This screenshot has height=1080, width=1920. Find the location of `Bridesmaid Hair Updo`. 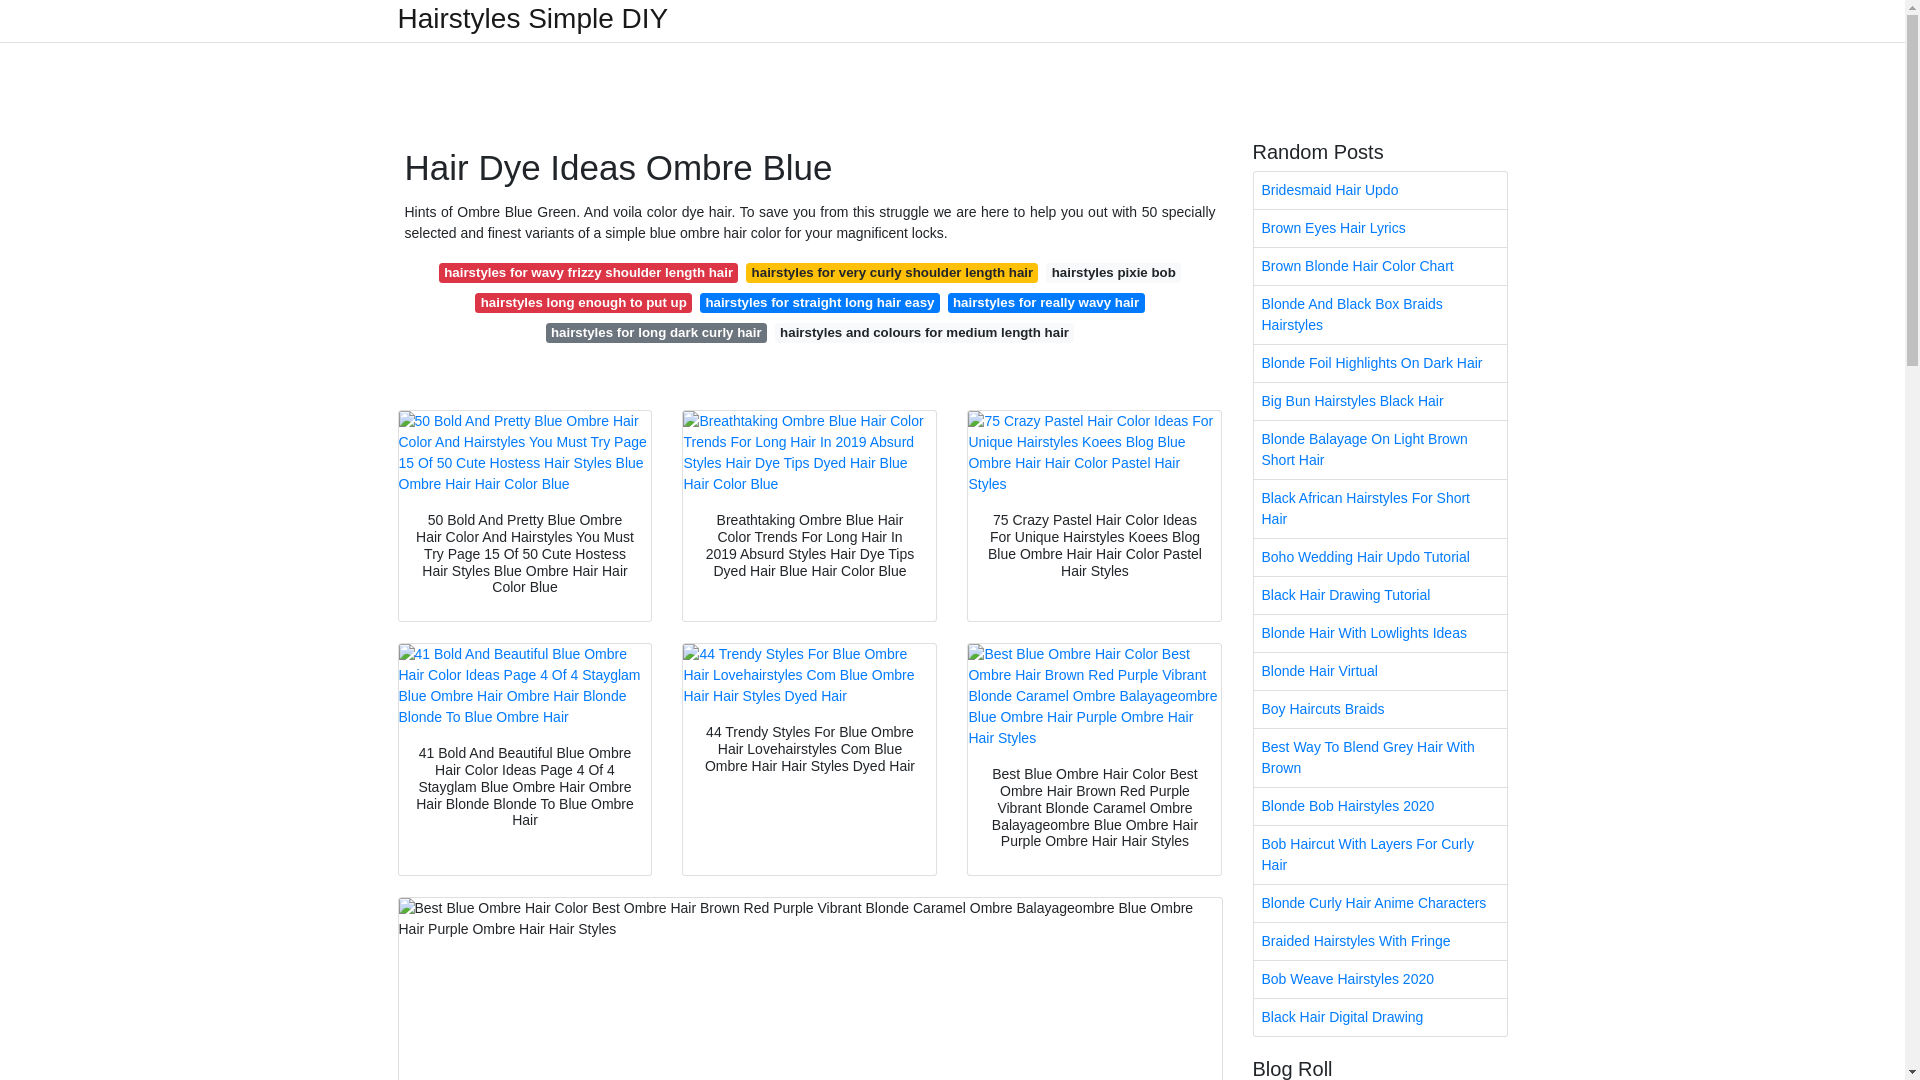

Bridesmaid Hair Updo is located at coordinates (1380, 190).